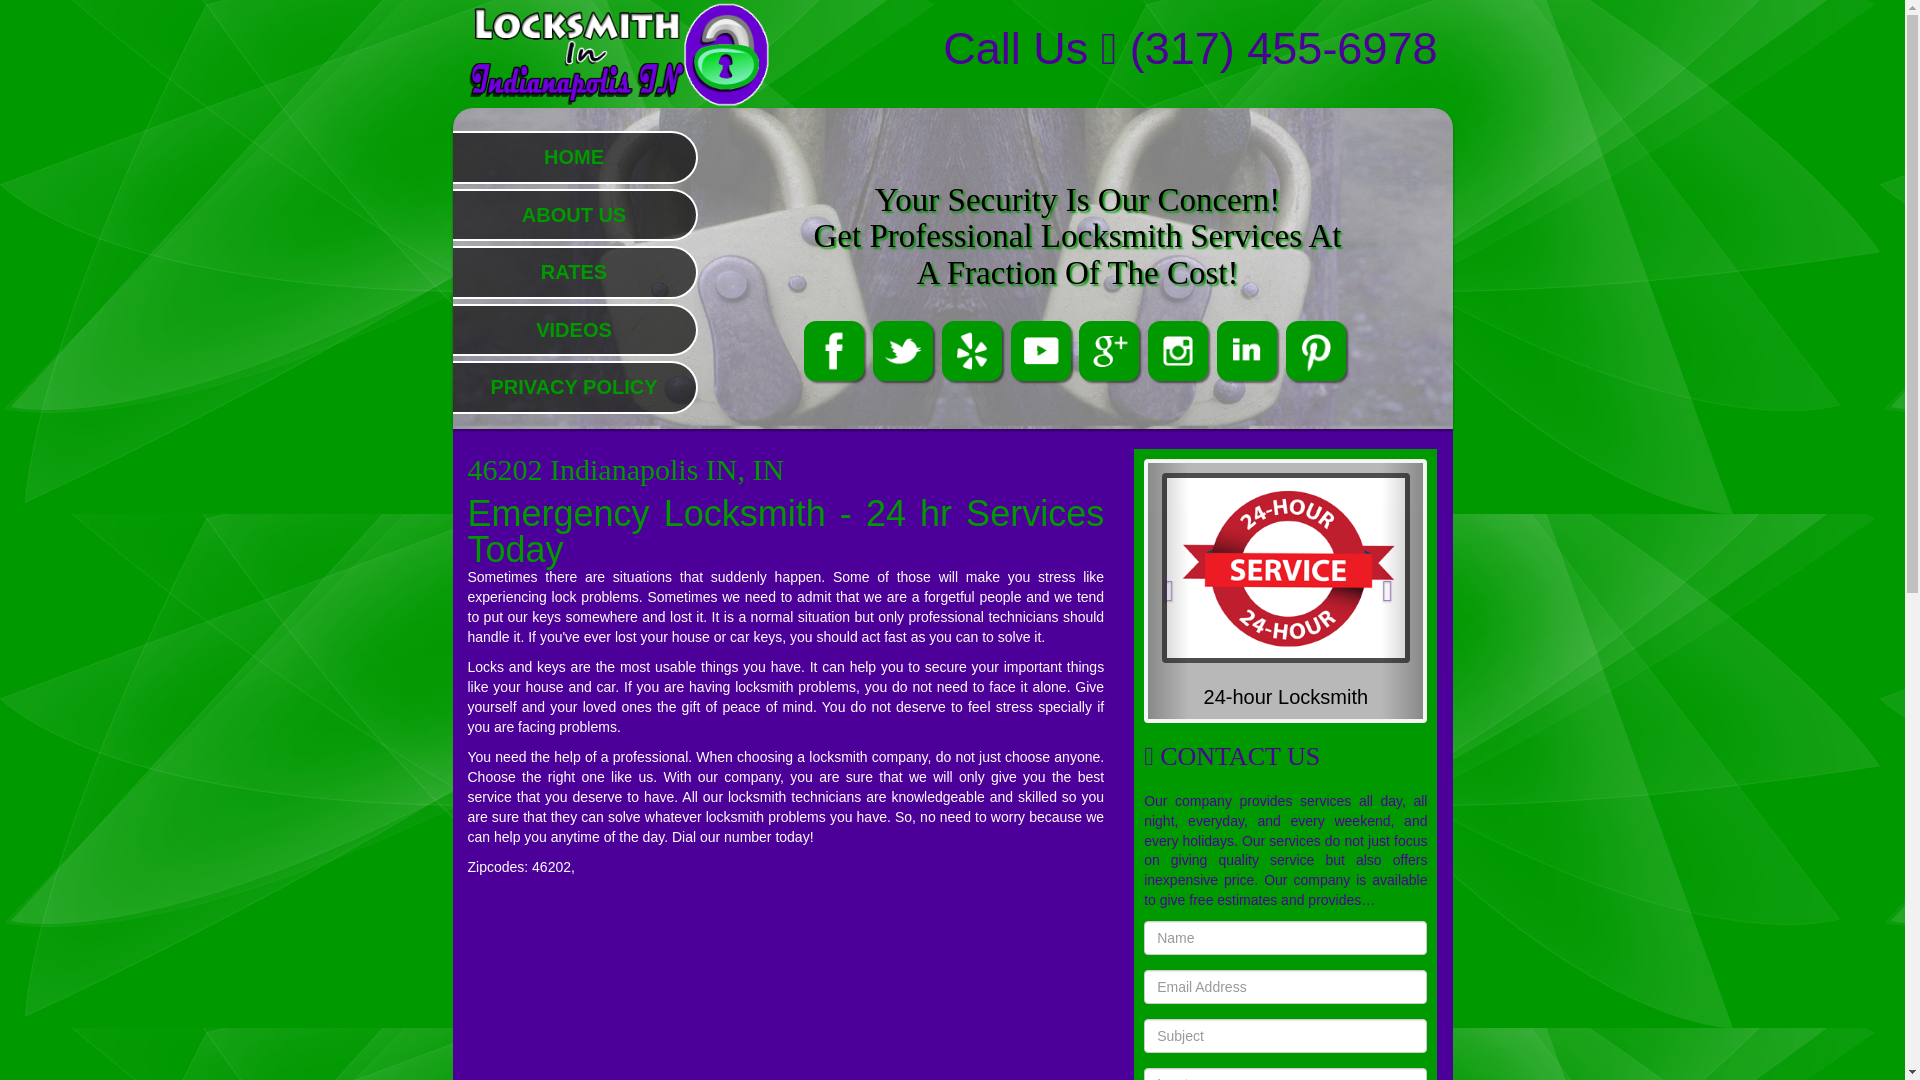 Image resolution: width=1920 pixels, height=1080 pixels. Describe the element at coordinates (1250, 349) in the screenshot. I see `LinkedIn` at that location.